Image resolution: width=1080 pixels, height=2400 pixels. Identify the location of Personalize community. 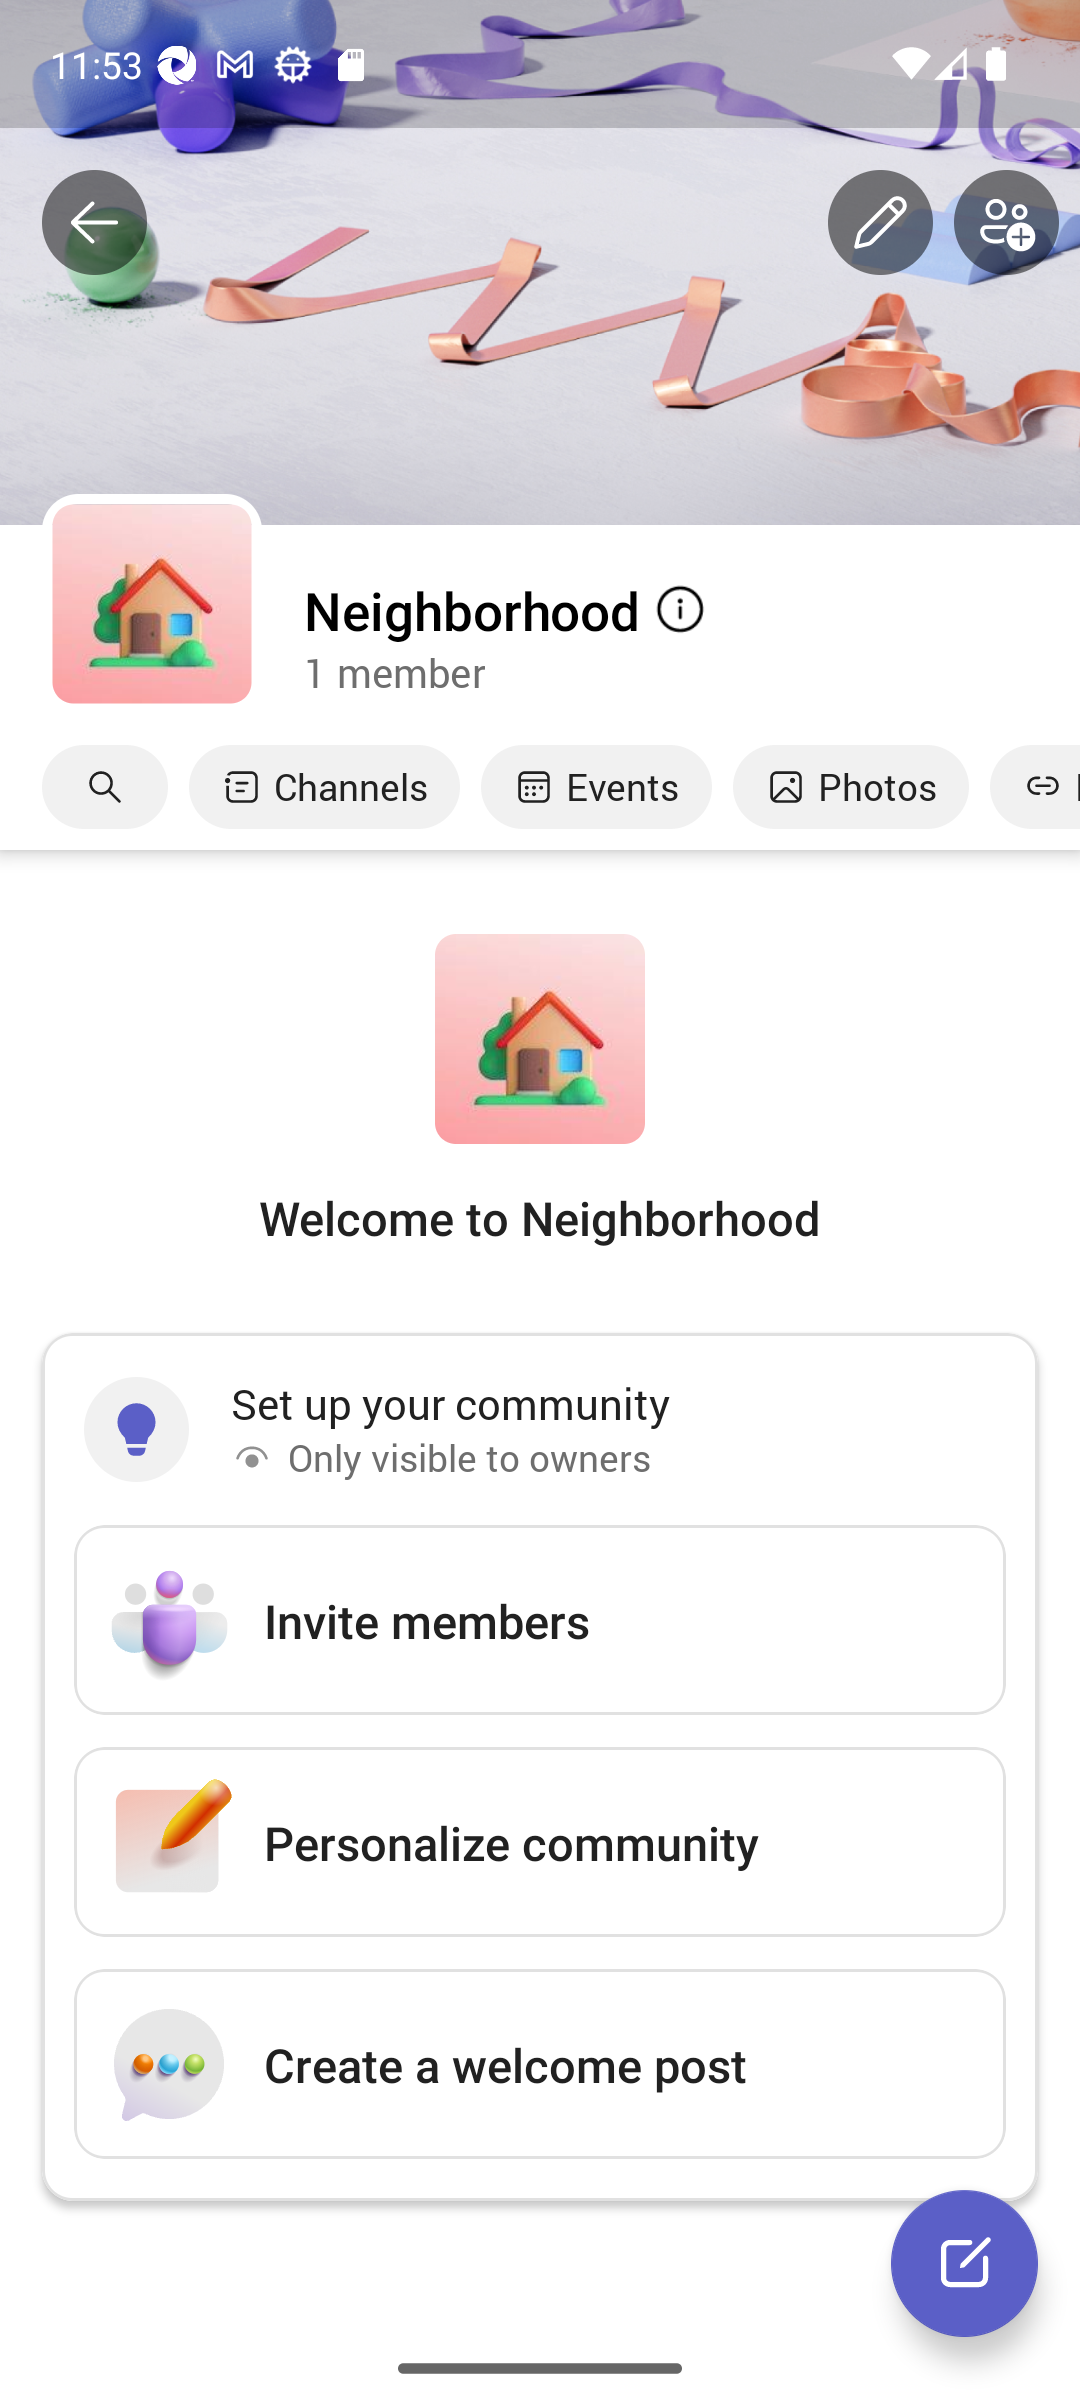
(540, 1842).